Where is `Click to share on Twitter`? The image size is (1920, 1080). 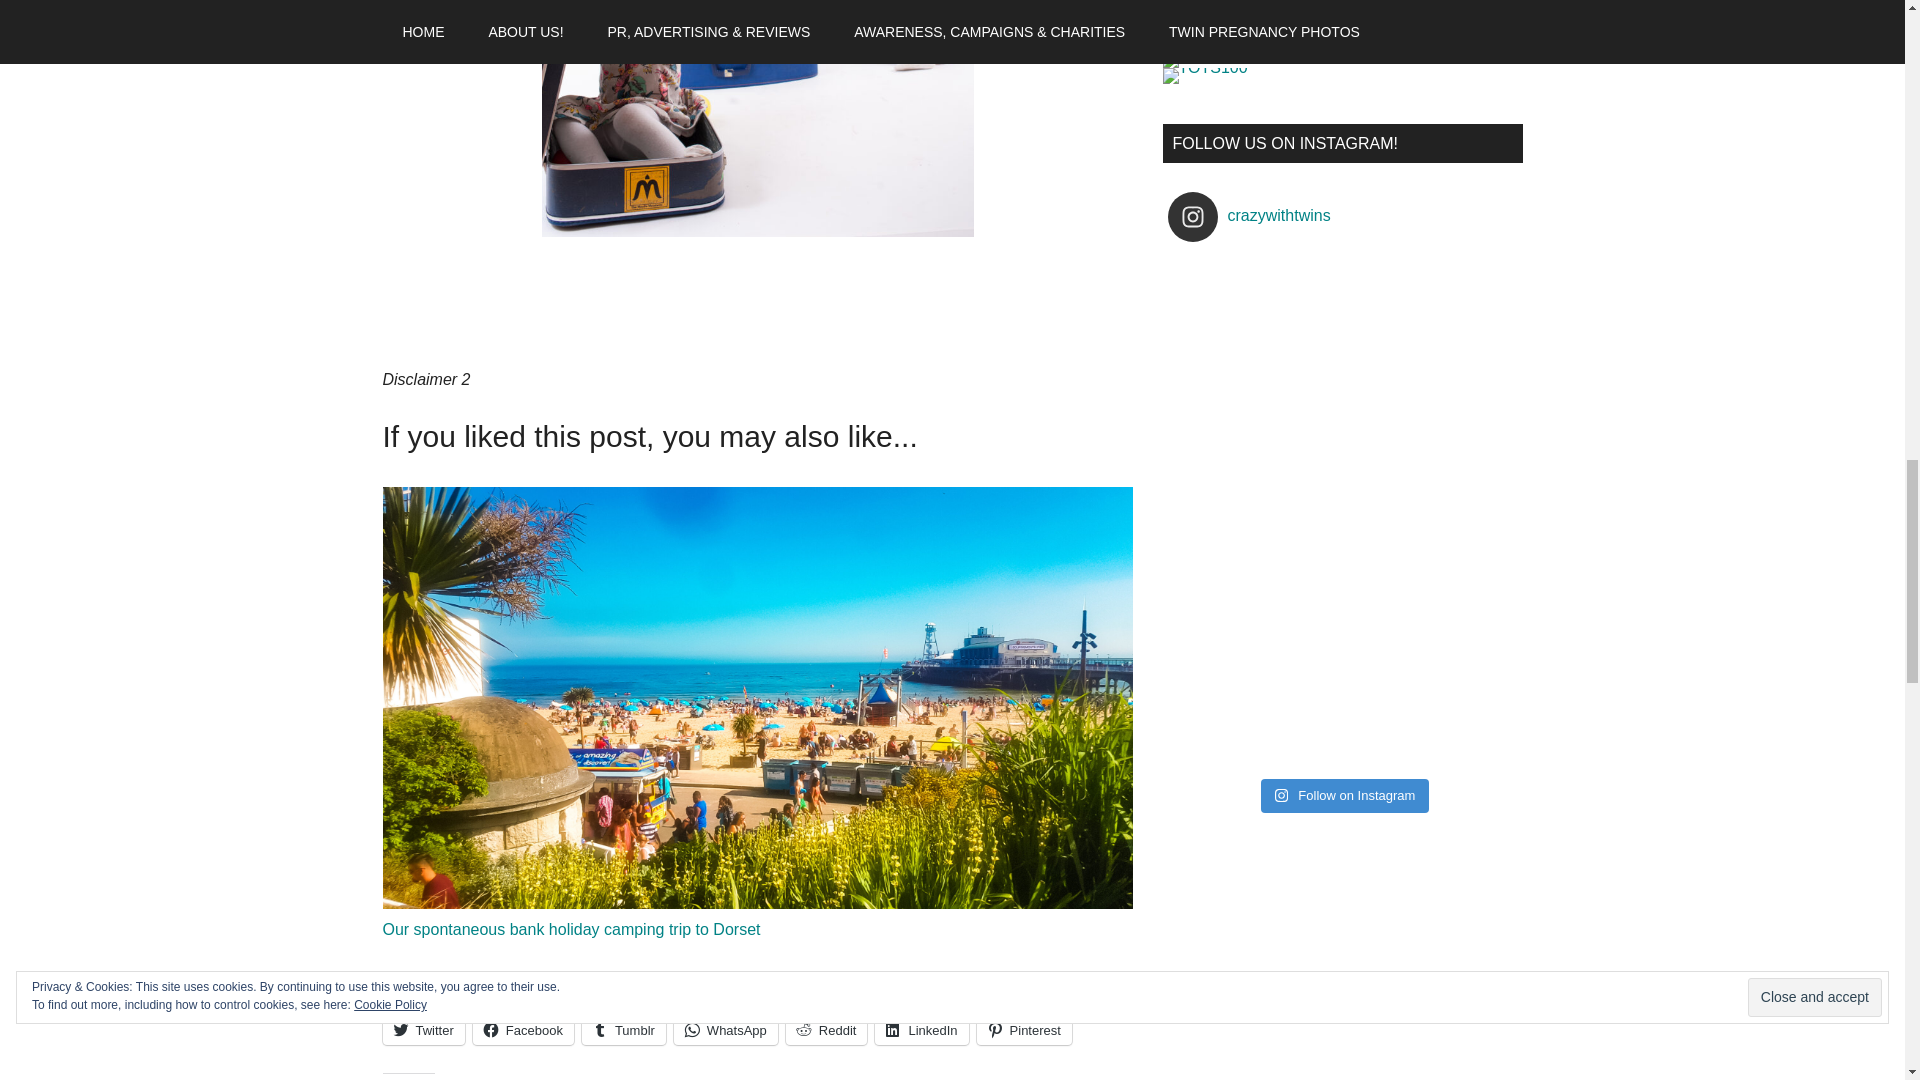
Click to share on Twitter is located at coordinates (423, 1030).